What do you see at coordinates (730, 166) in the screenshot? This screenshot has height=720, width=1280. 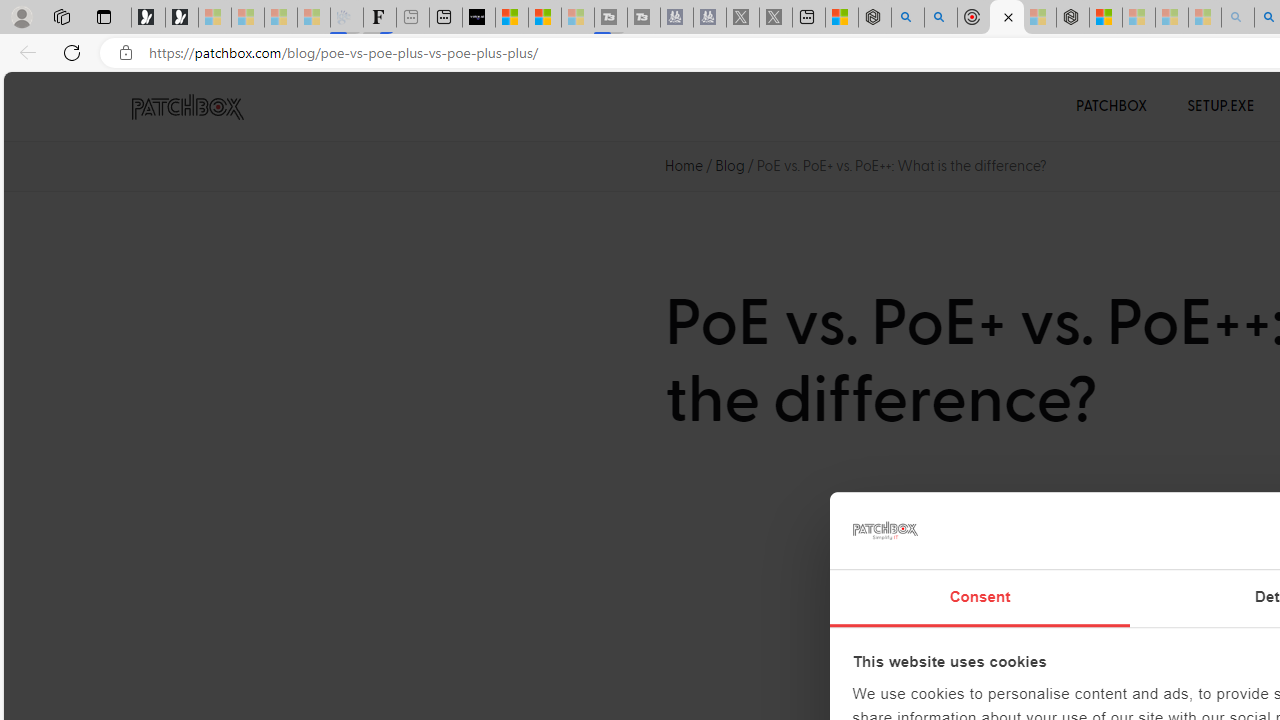 I see `Blog` at bounding box center [730, 166].